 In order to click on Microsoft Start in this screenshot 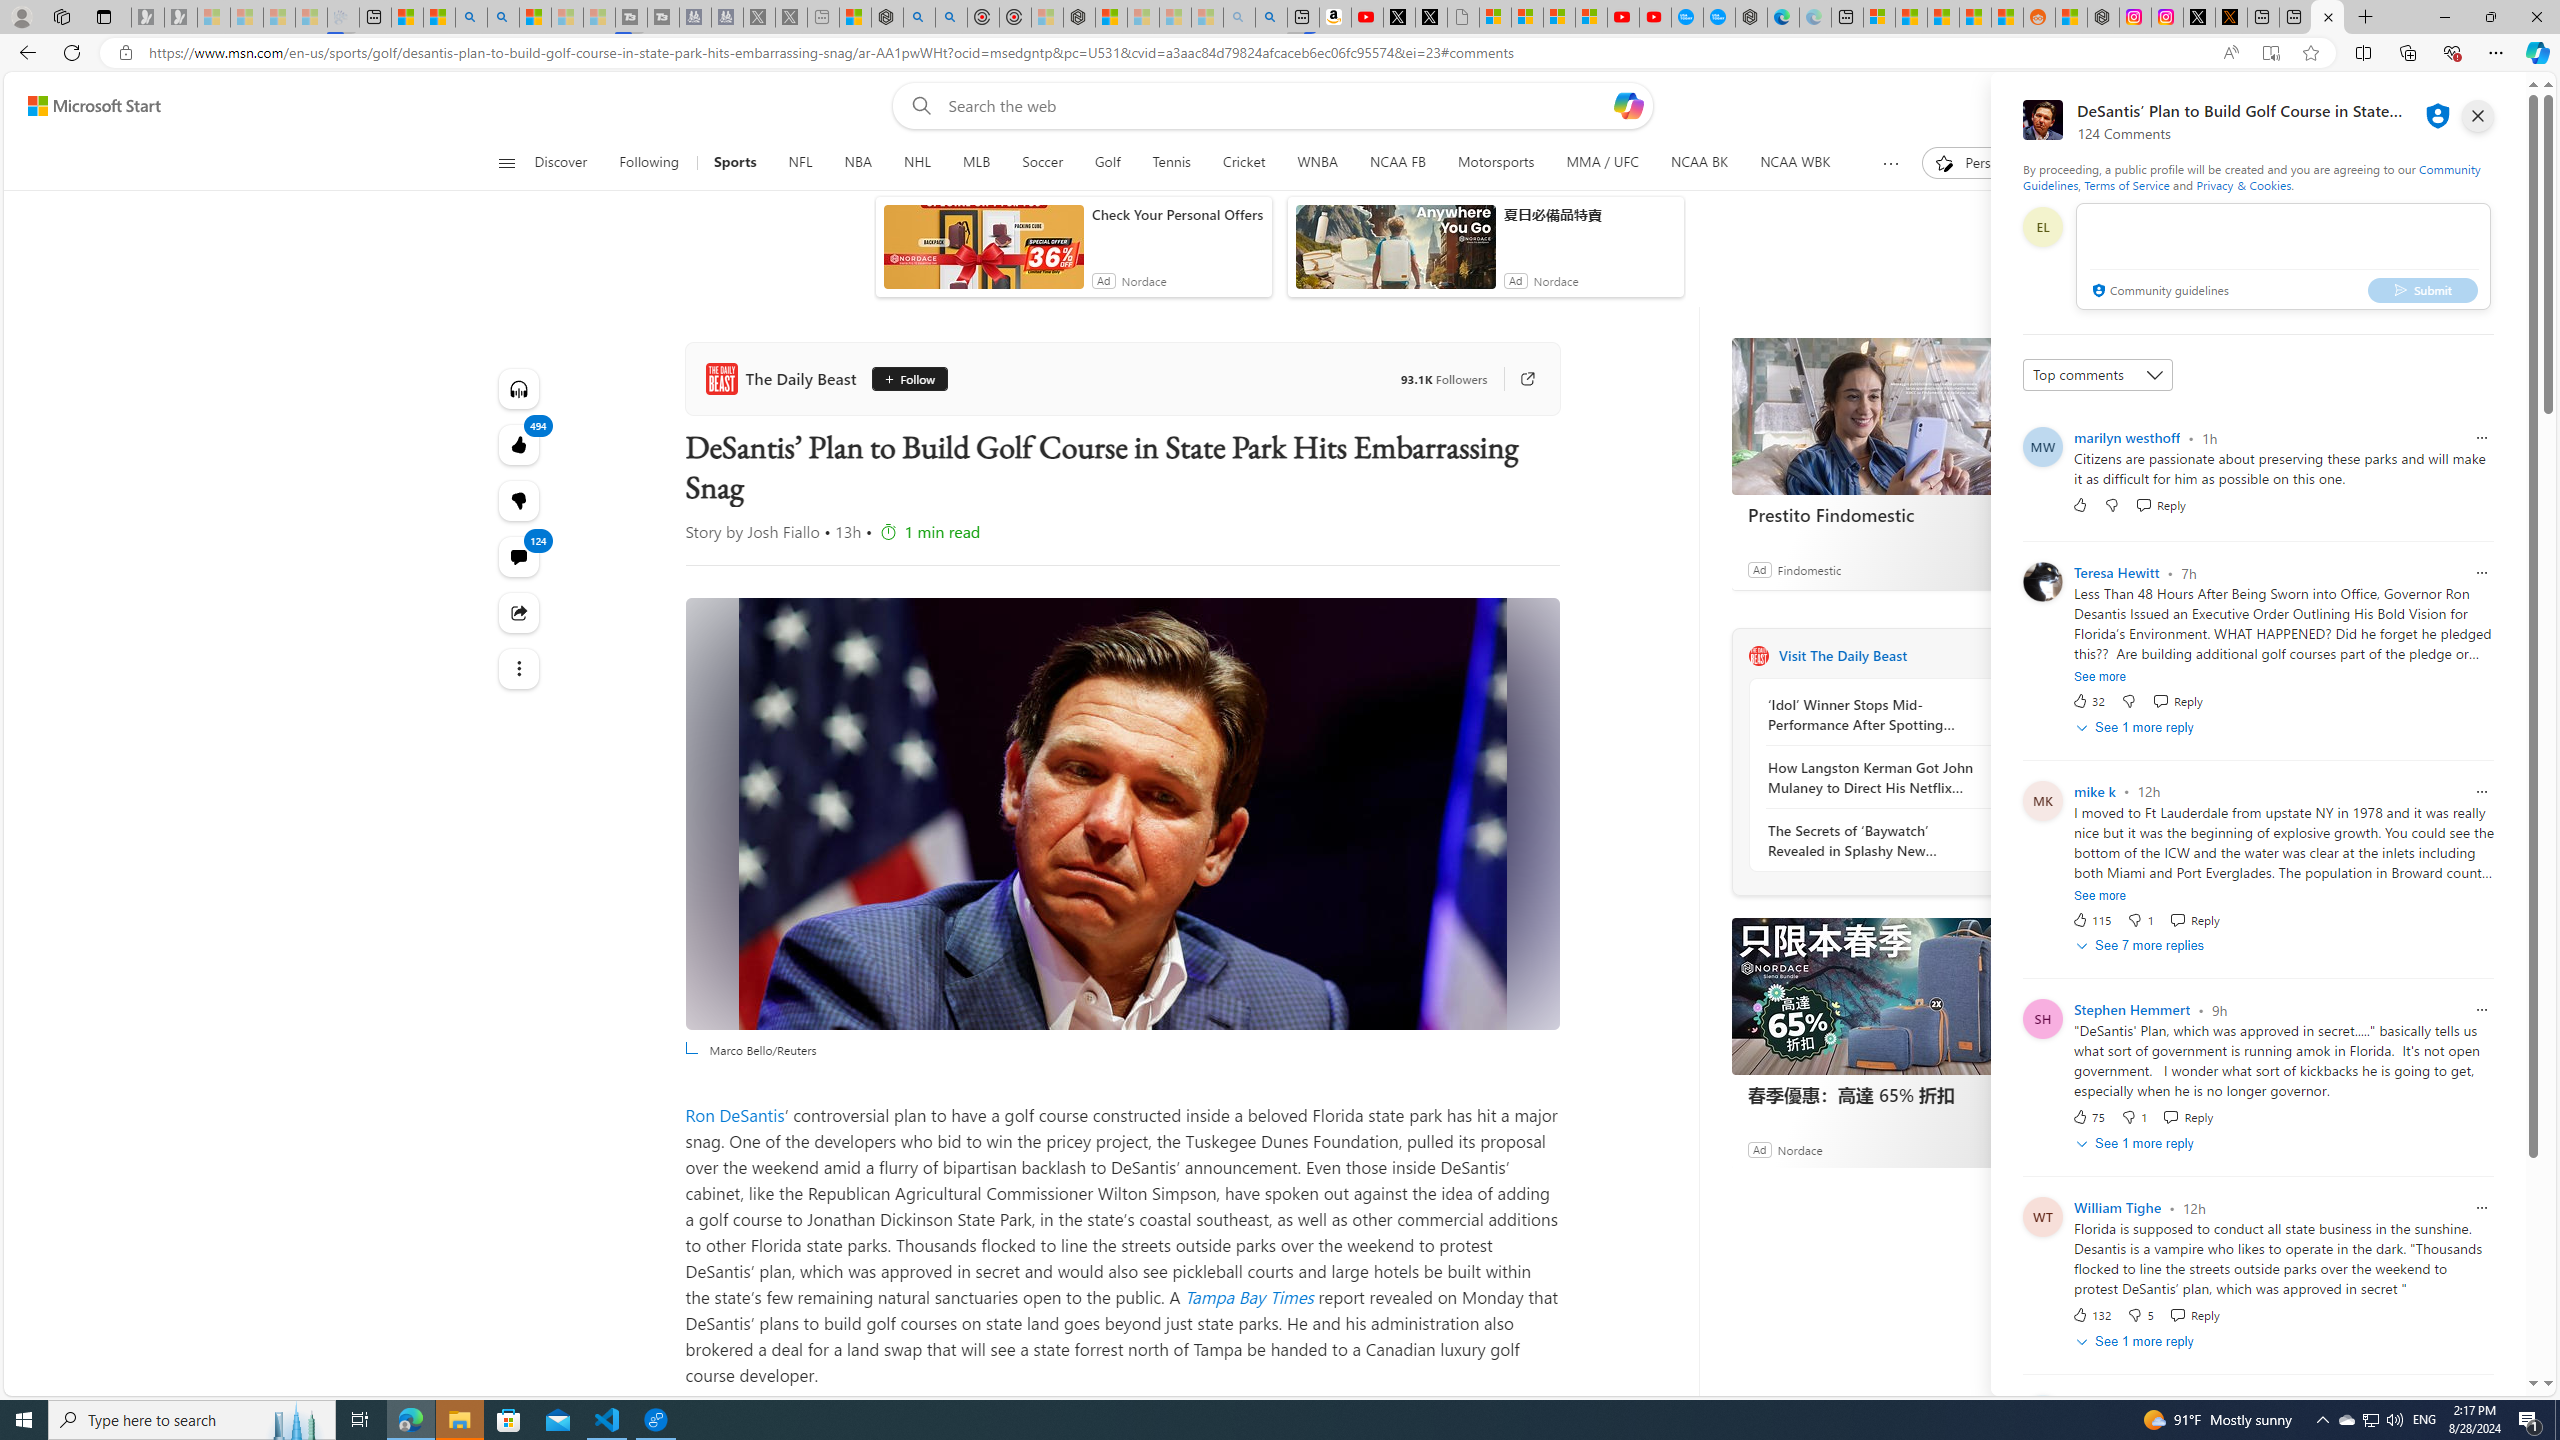, I will do `click(94, 106)`.